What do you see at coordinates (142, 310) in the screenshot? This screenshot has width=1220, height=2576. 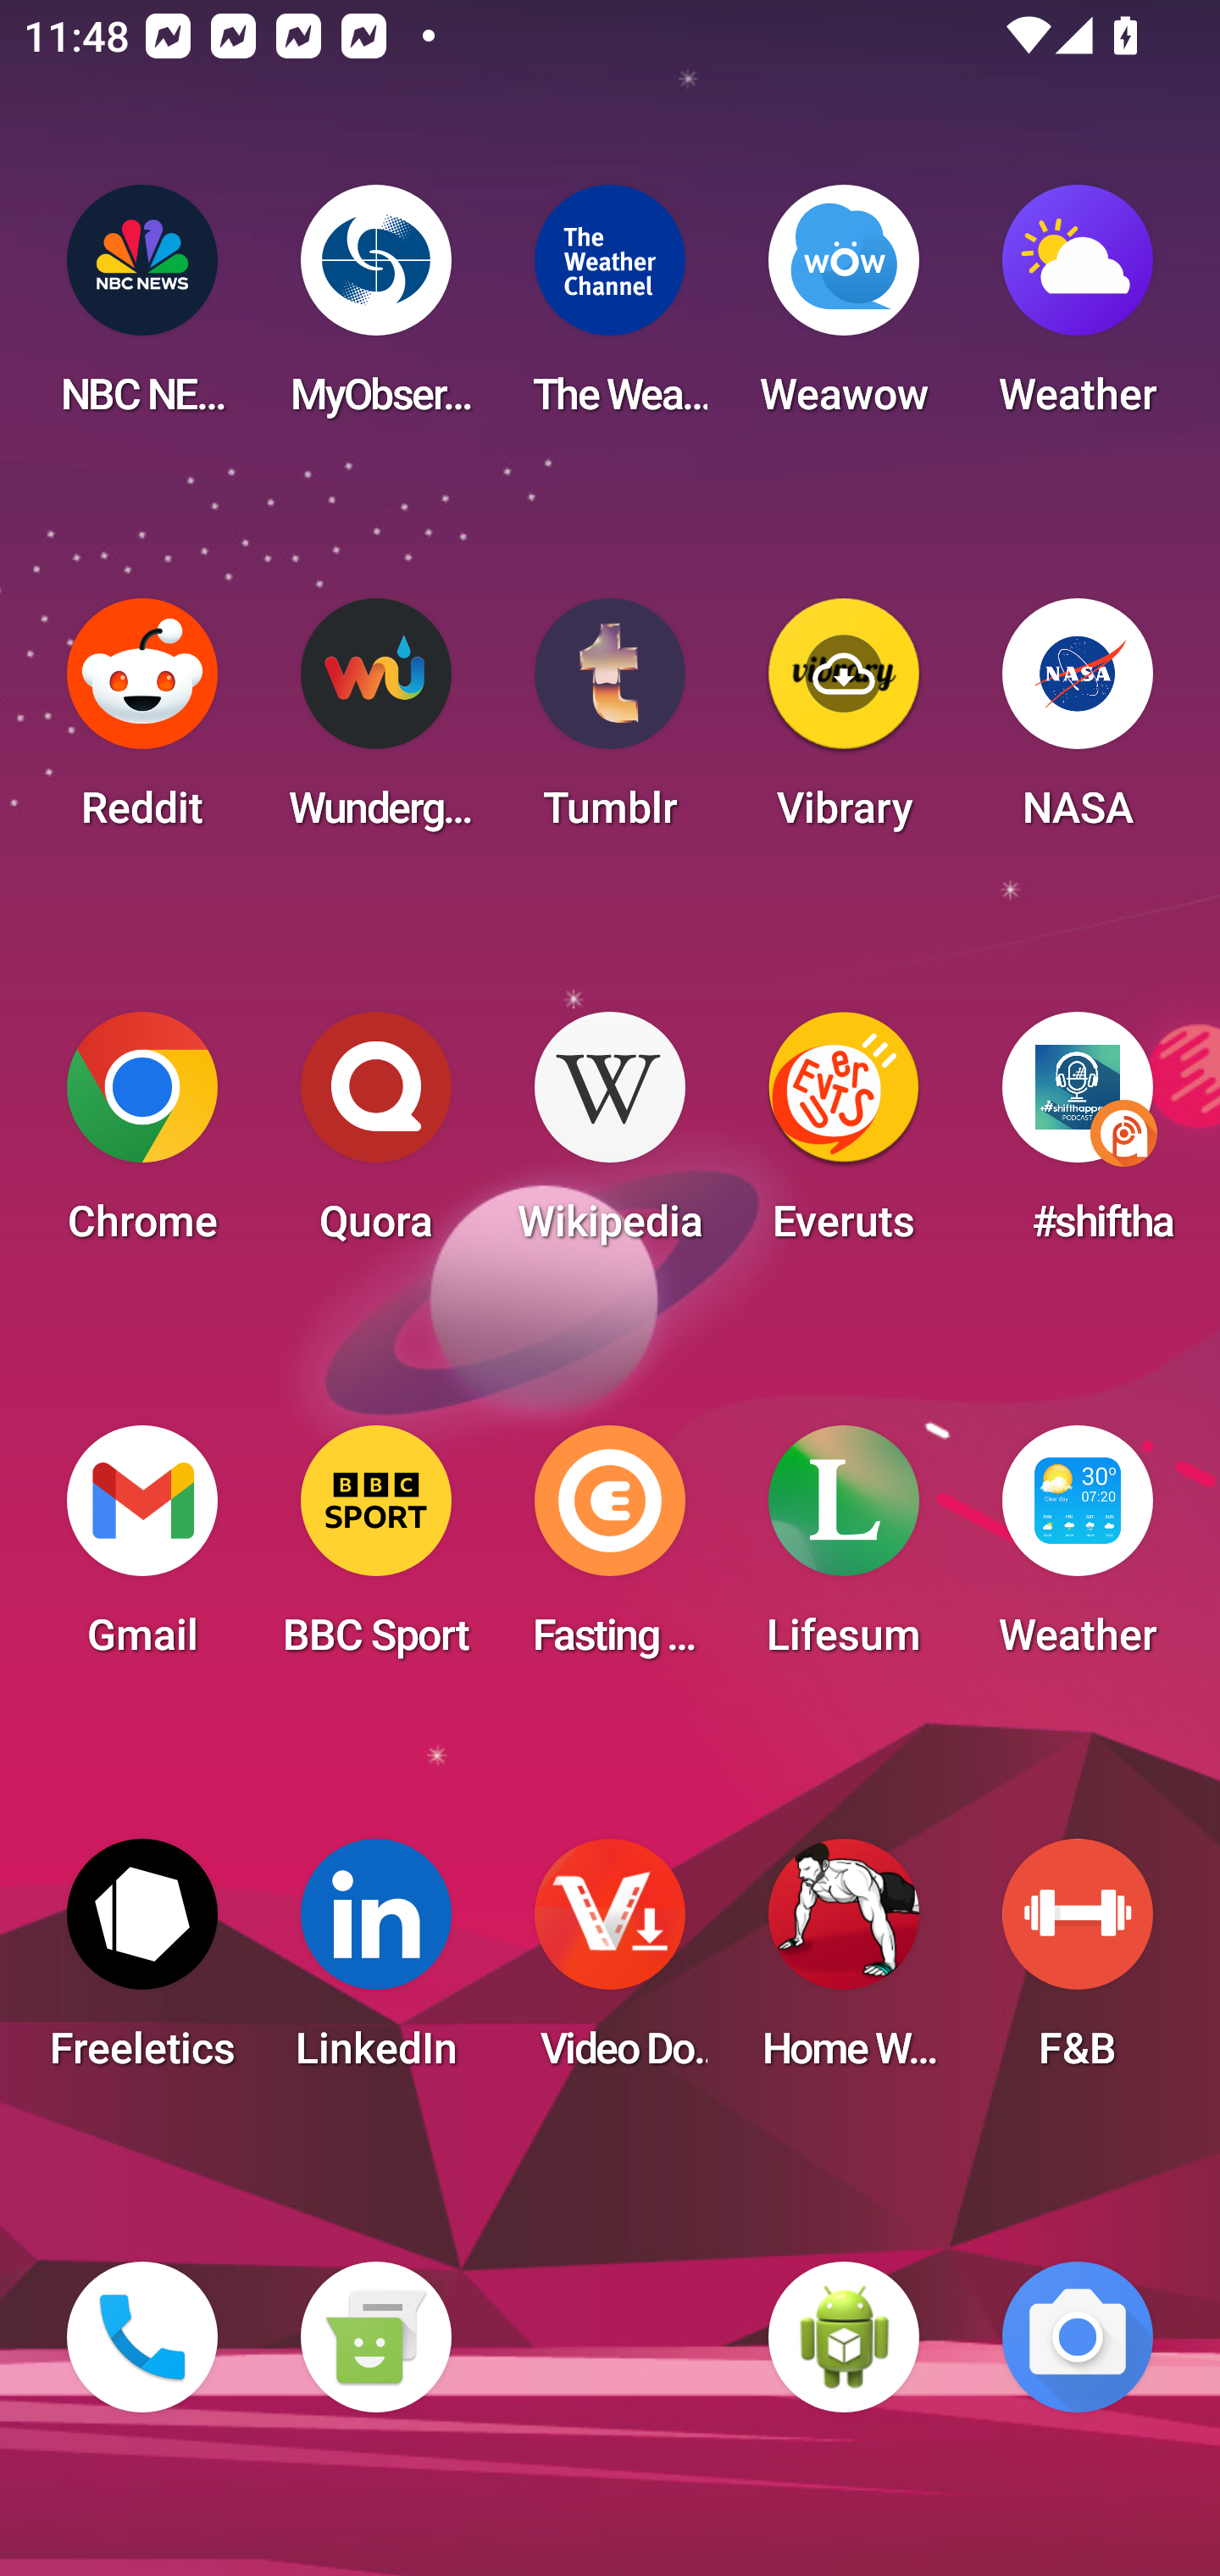 I see `NBC NEWS` at bounding box center [142, 310].